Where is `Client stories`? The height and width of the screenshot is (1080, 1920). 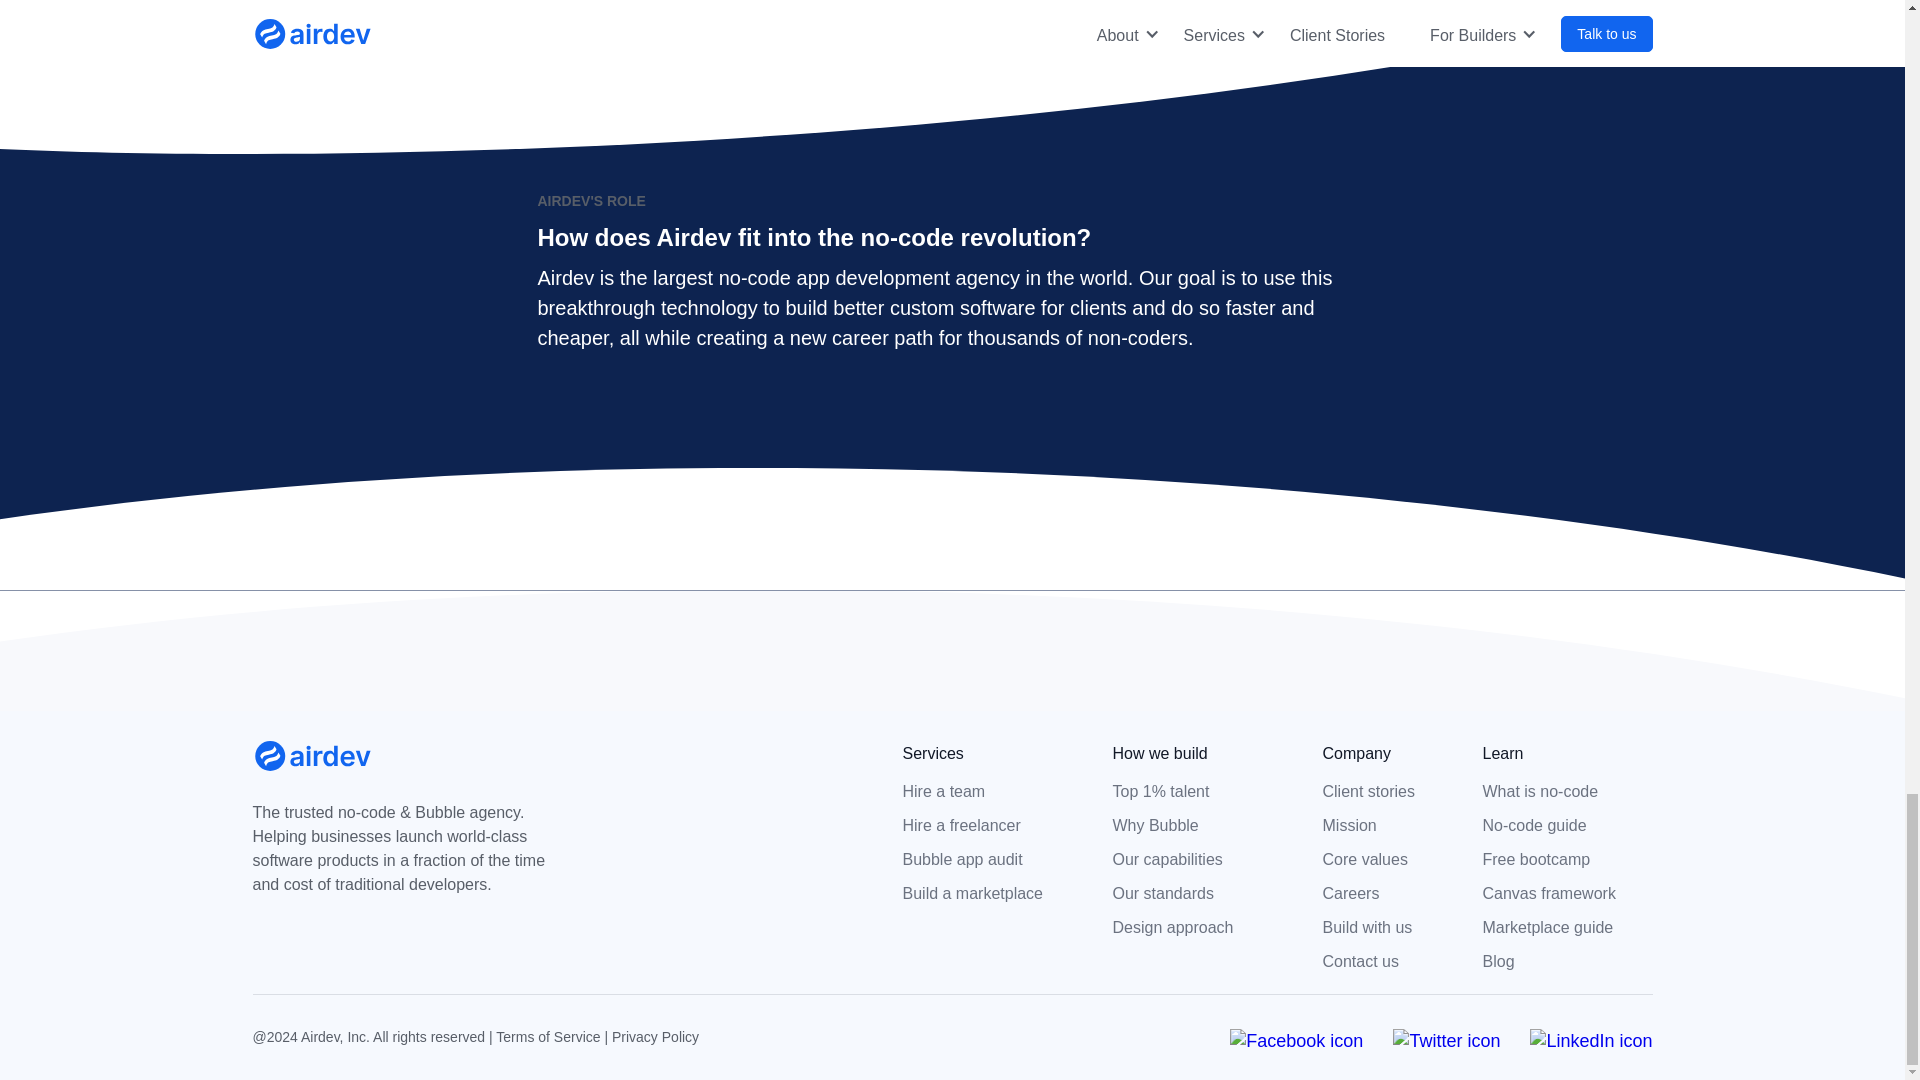
Client stories is located at coordinates (1397, 791).